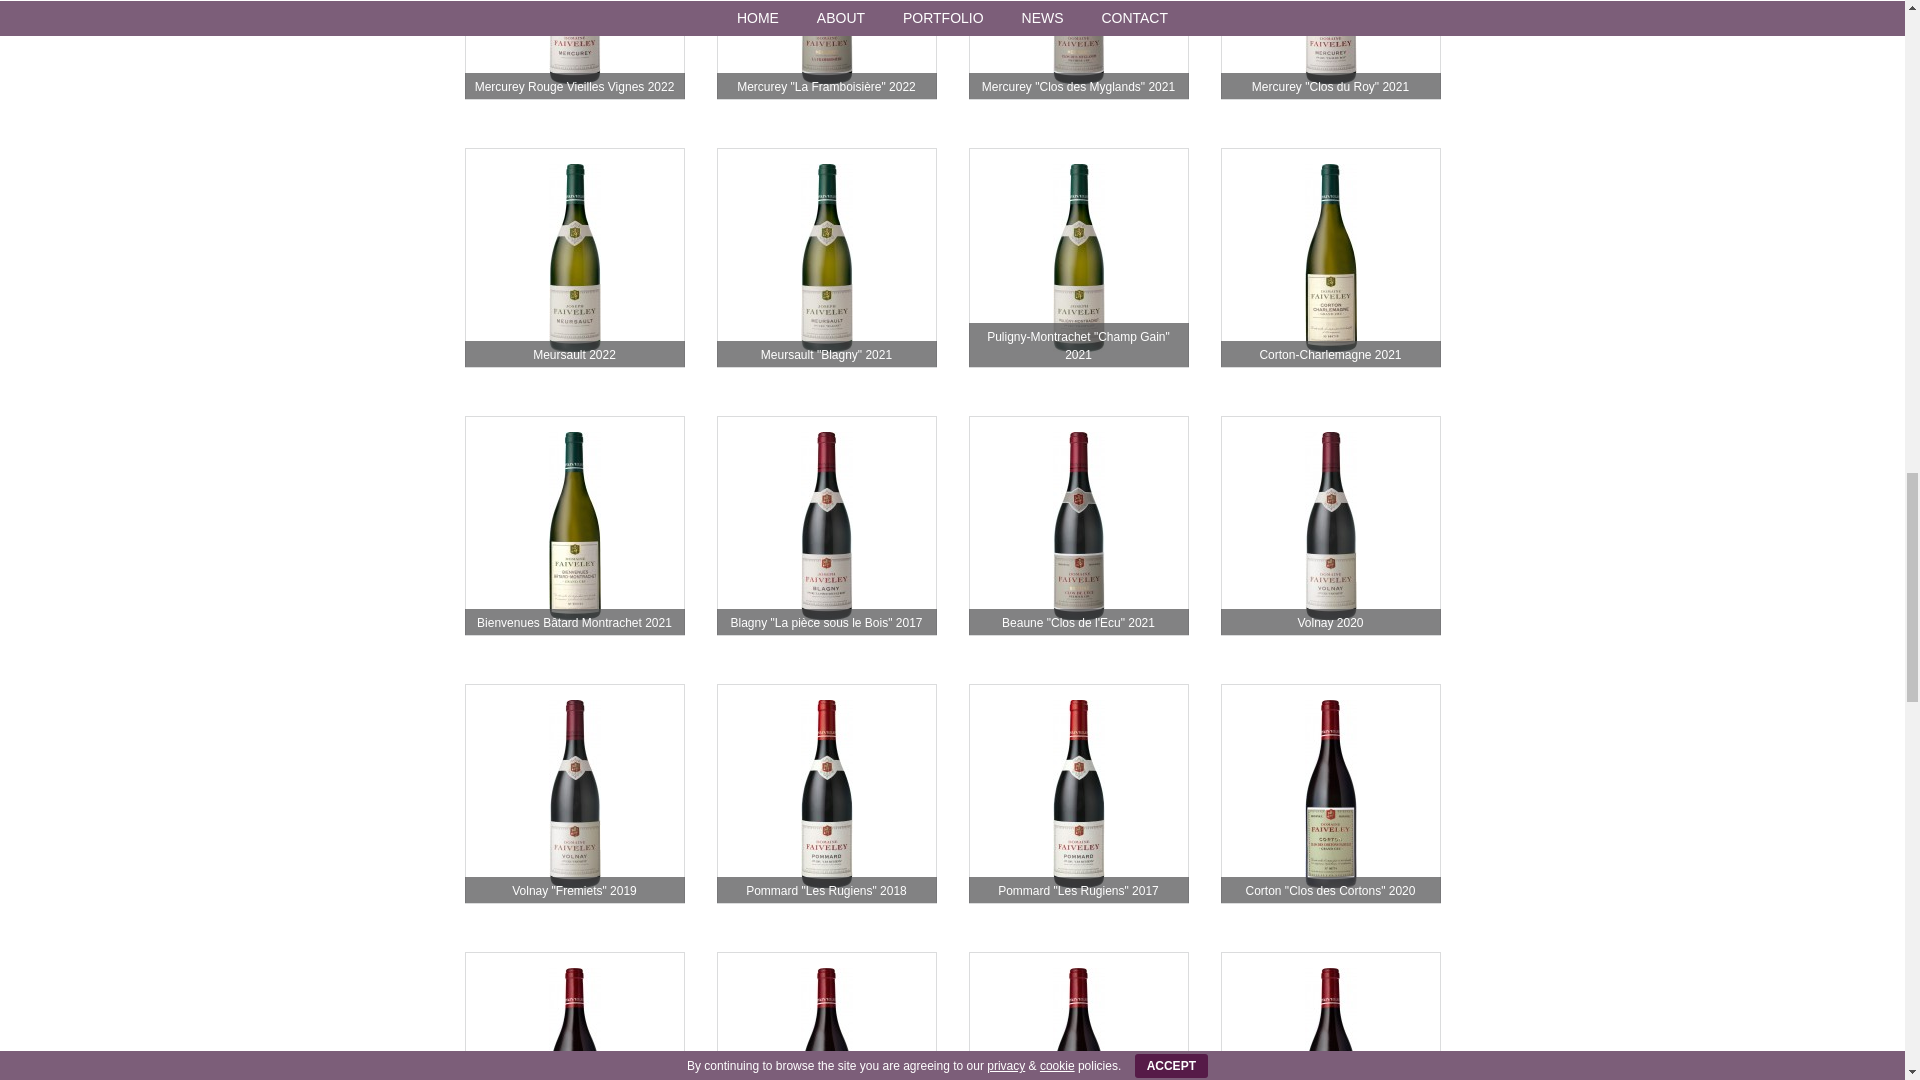  What do you see at coordinates (1078, 50) in the screenshot?
I see `Mercurey ` at bounding box center [1078, 50].